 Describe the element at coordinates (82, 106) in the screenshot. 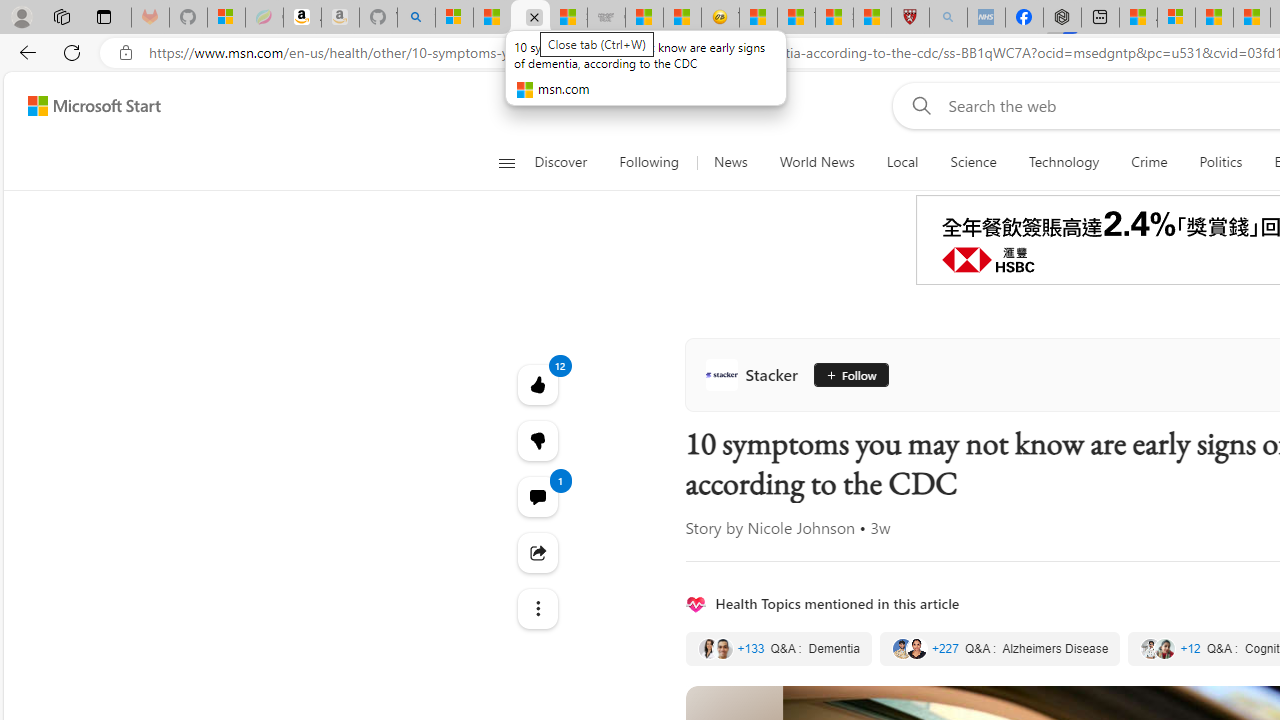

I see `Skip to footer` at that location.